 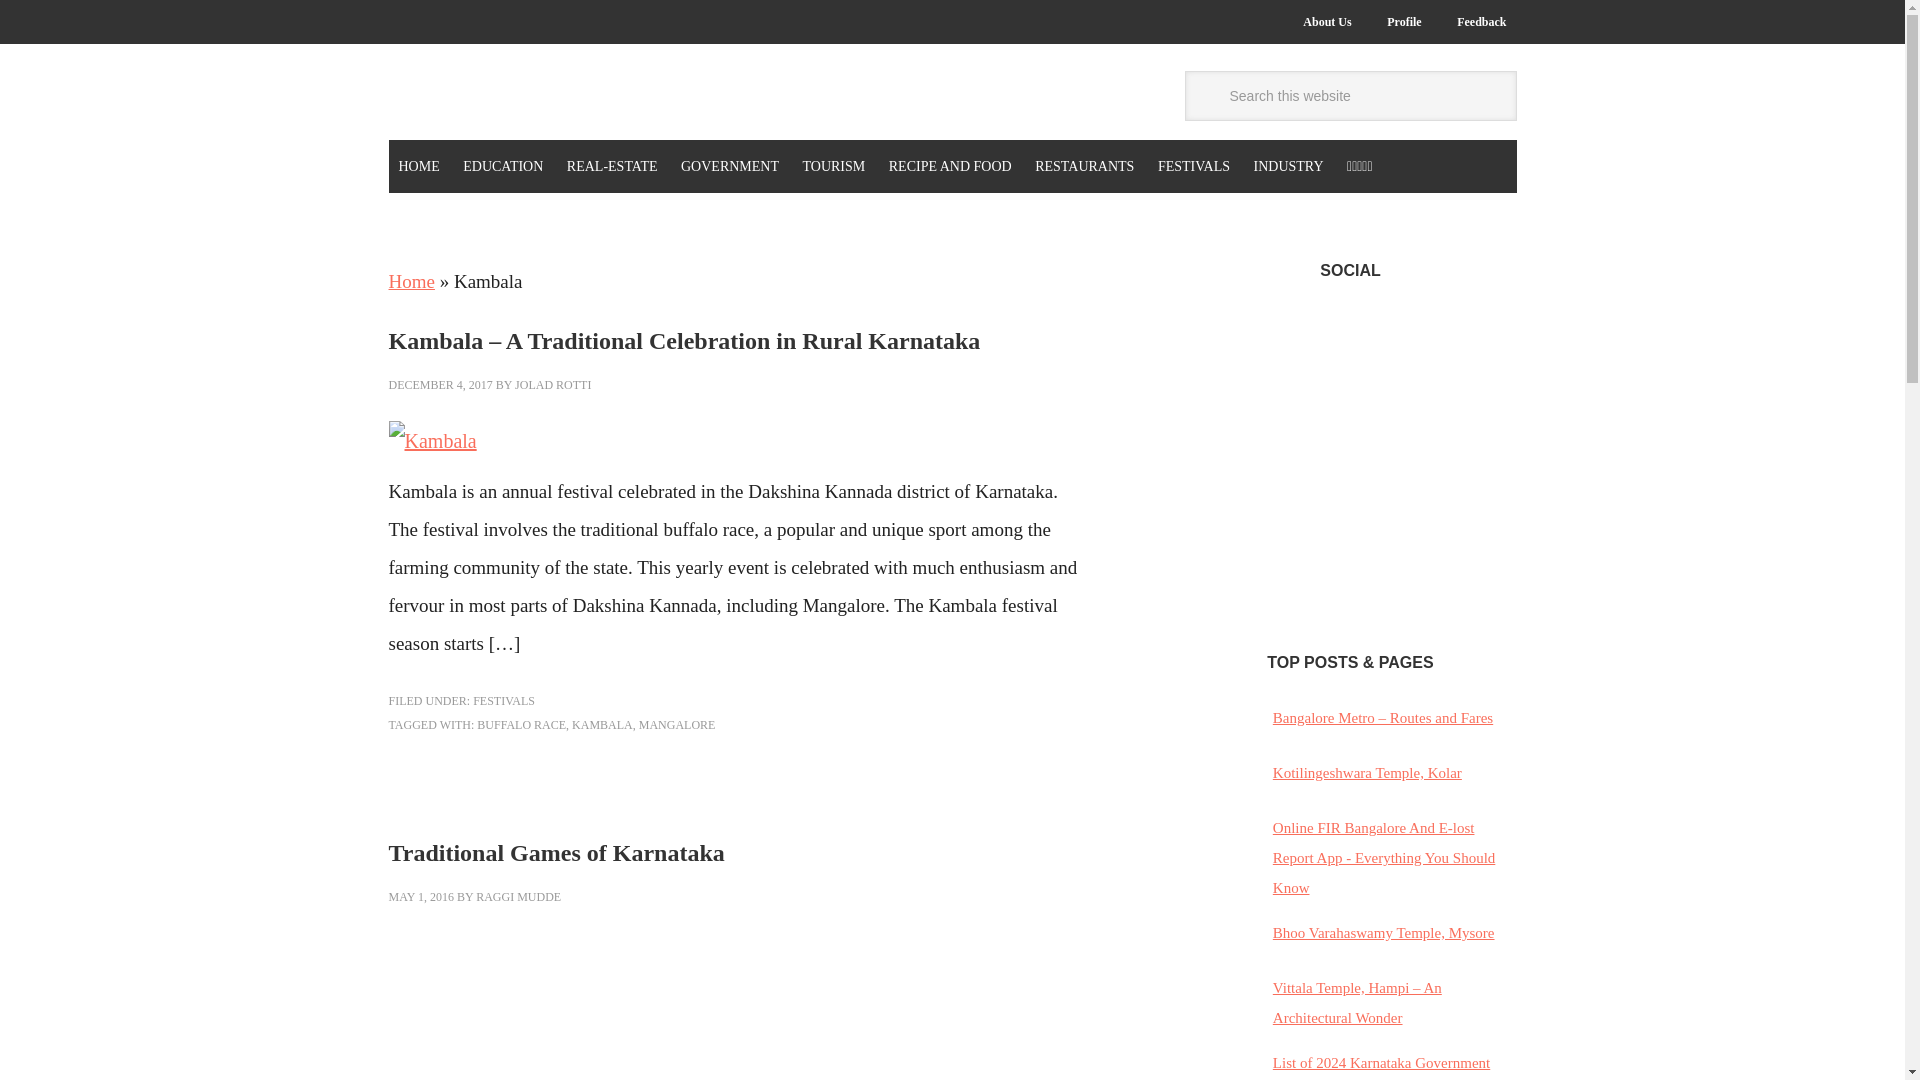 I want to click on Home, so click(x=410, y=281).